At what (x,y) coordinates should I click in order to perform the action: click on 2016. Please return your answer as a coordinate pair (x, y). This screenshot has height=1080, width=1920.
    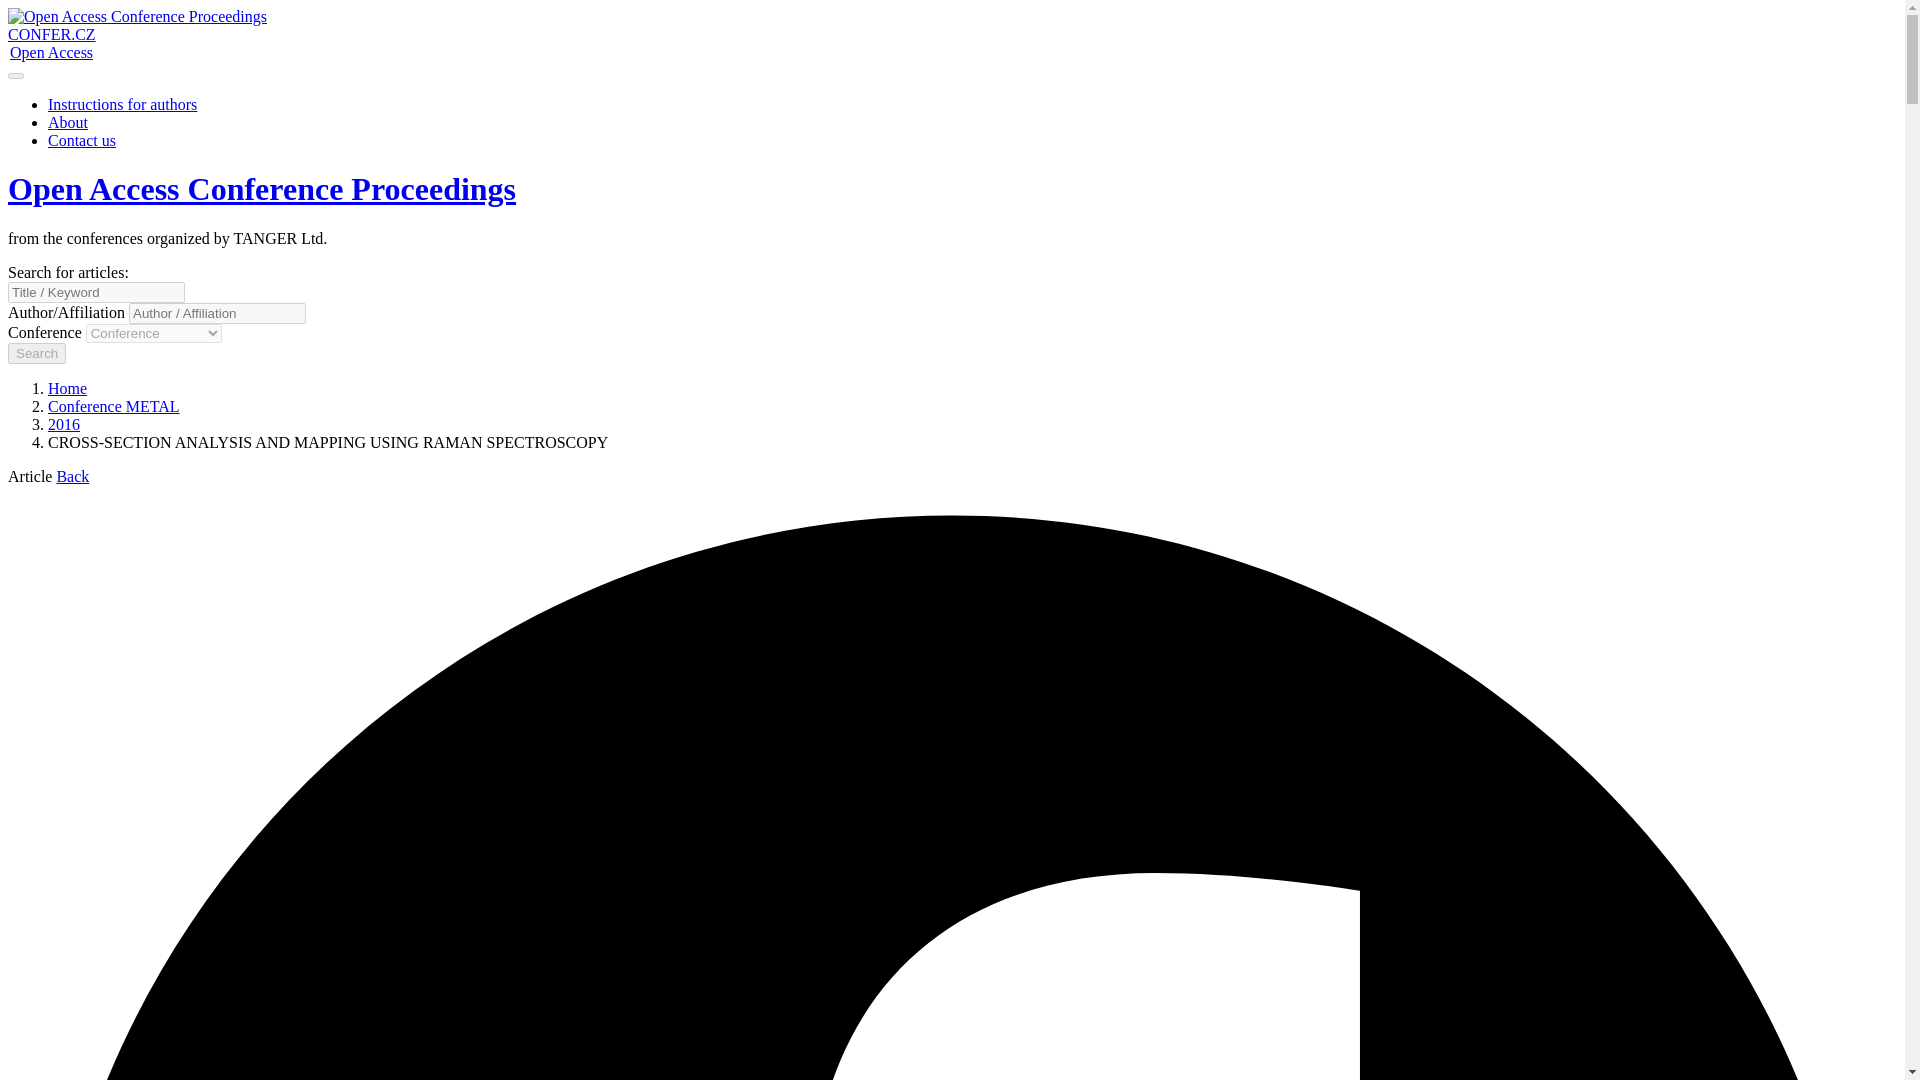
    Looking at the image, I should click on (64, 424).